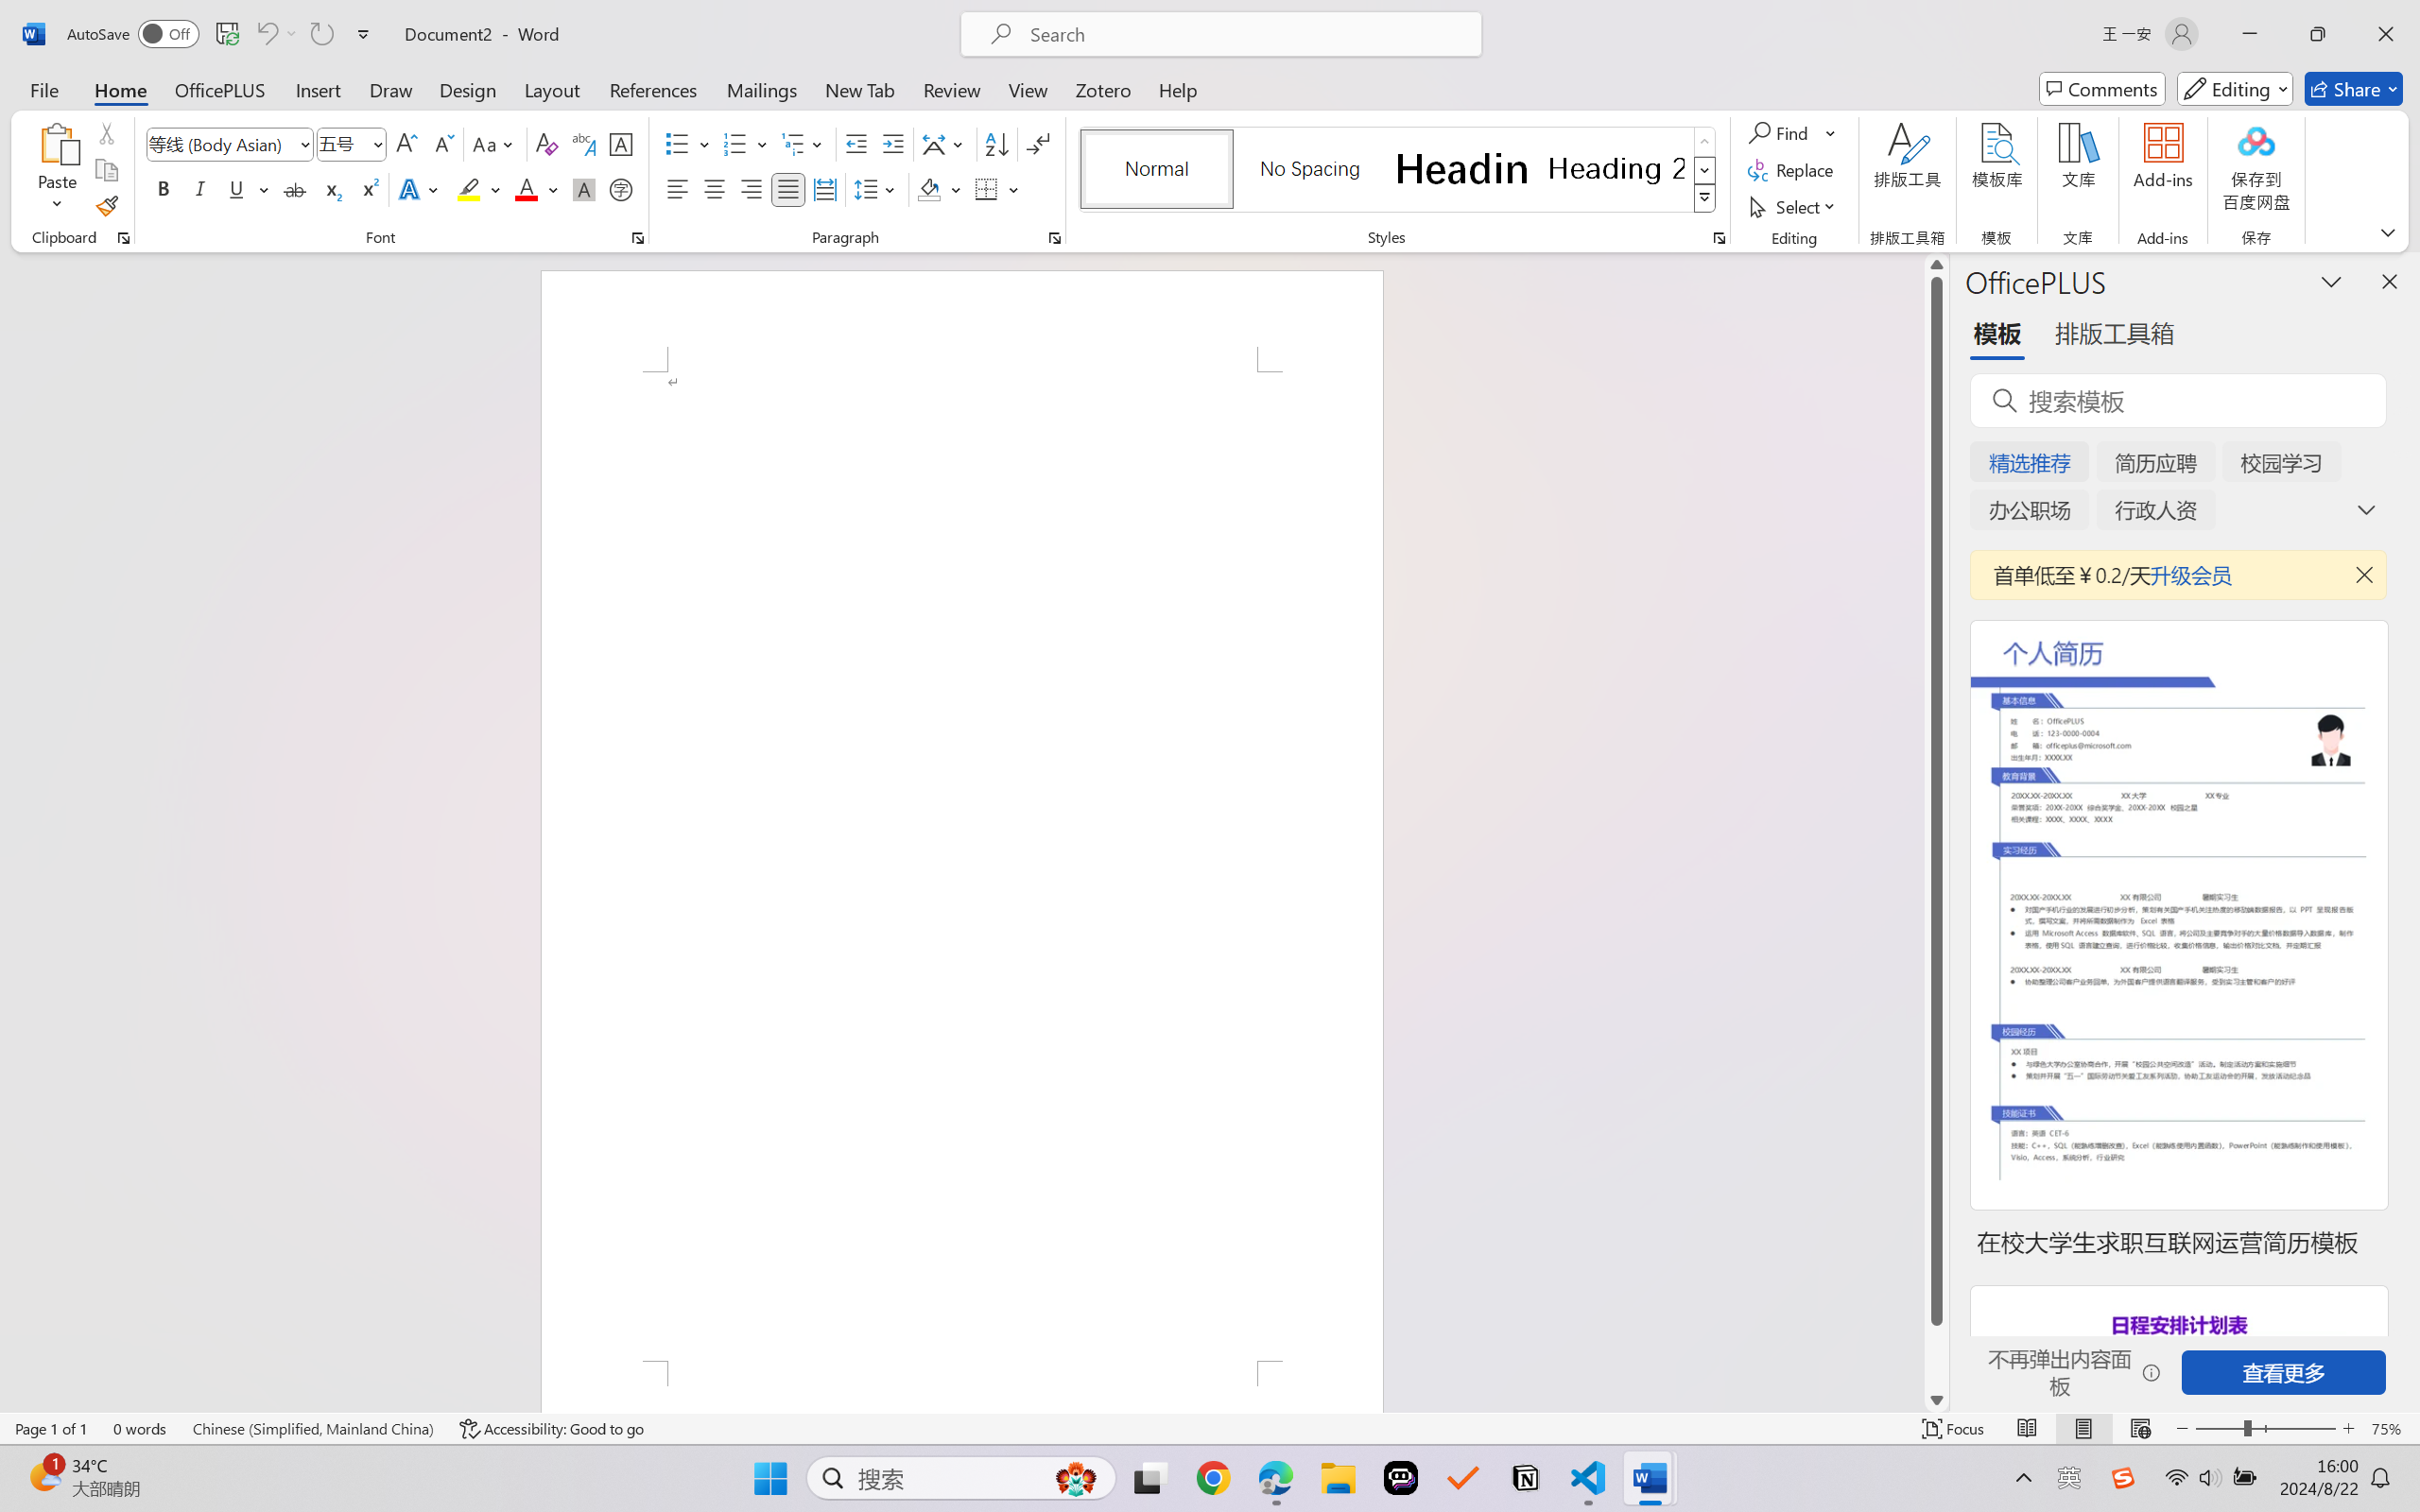  I want to click on Web Layout, so click(2140, 1429).